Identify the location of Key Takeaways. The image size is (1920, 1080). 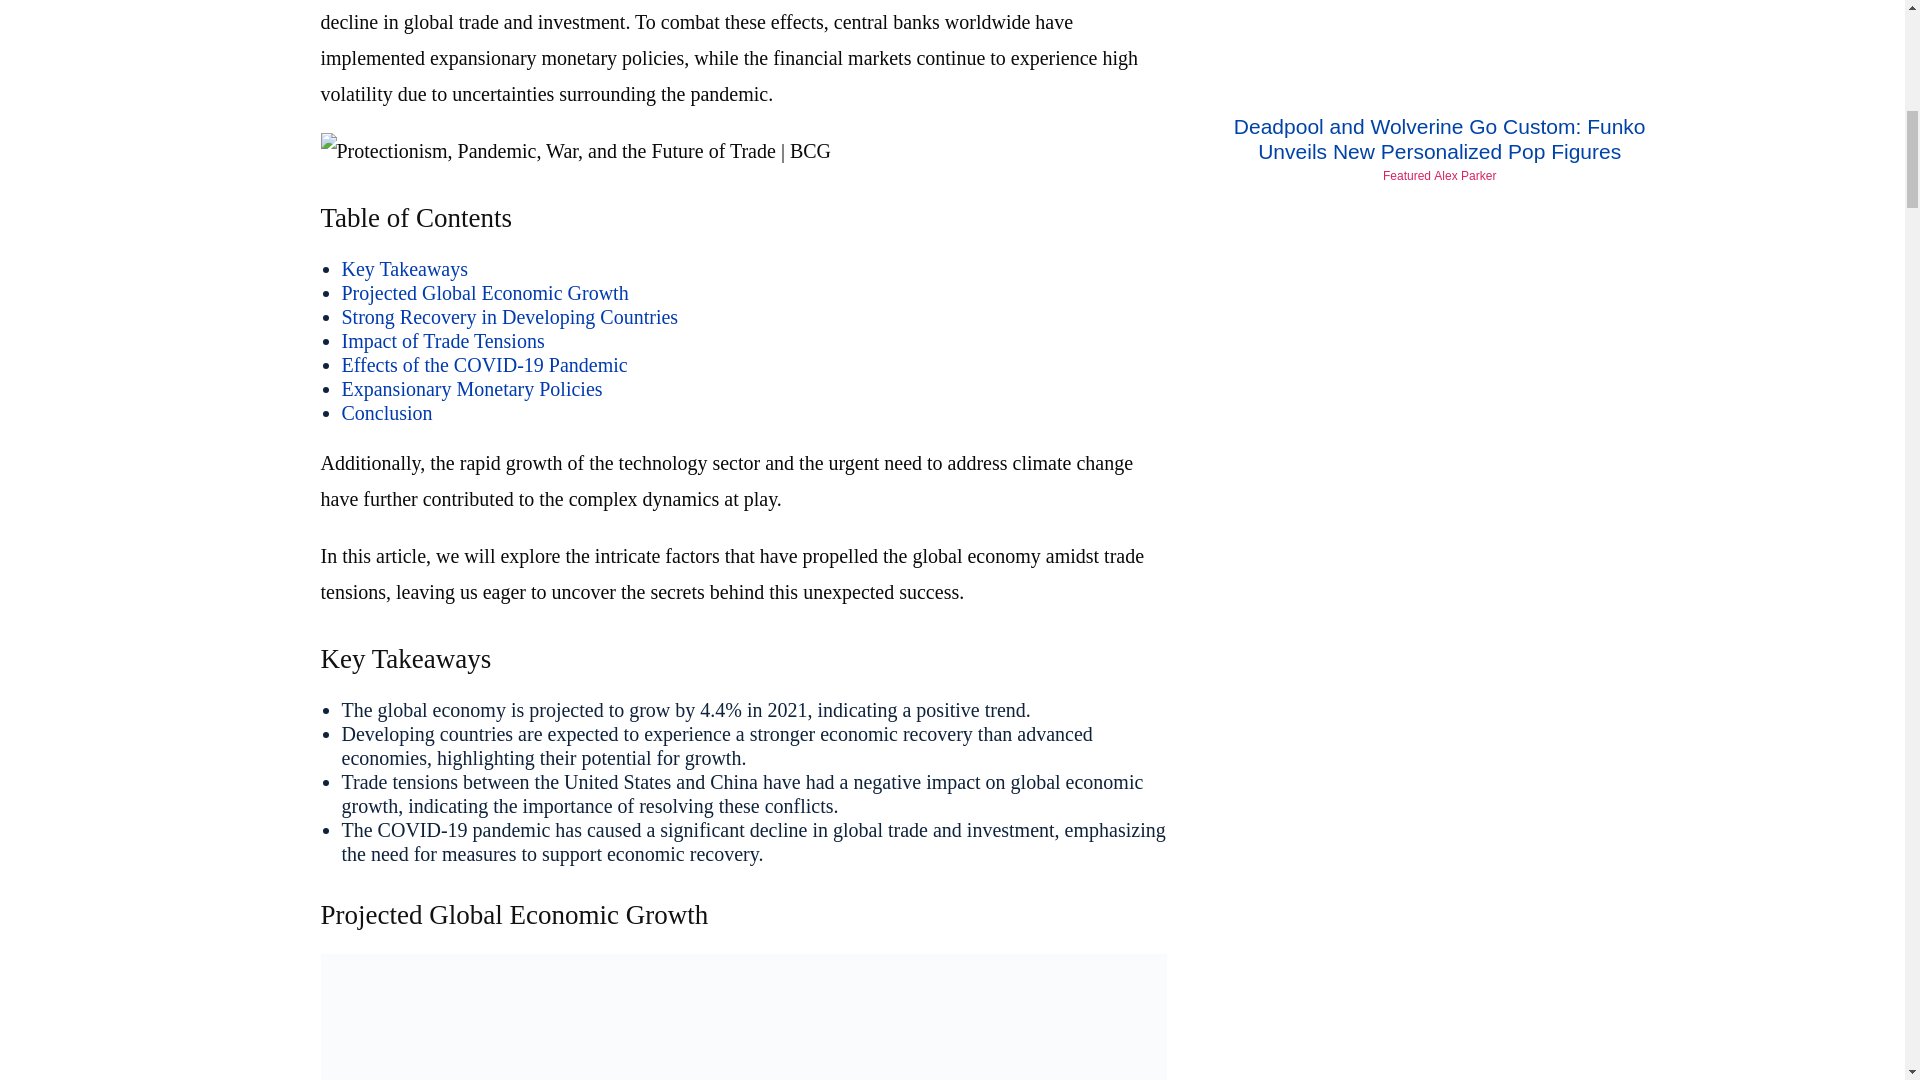
(404, 268).